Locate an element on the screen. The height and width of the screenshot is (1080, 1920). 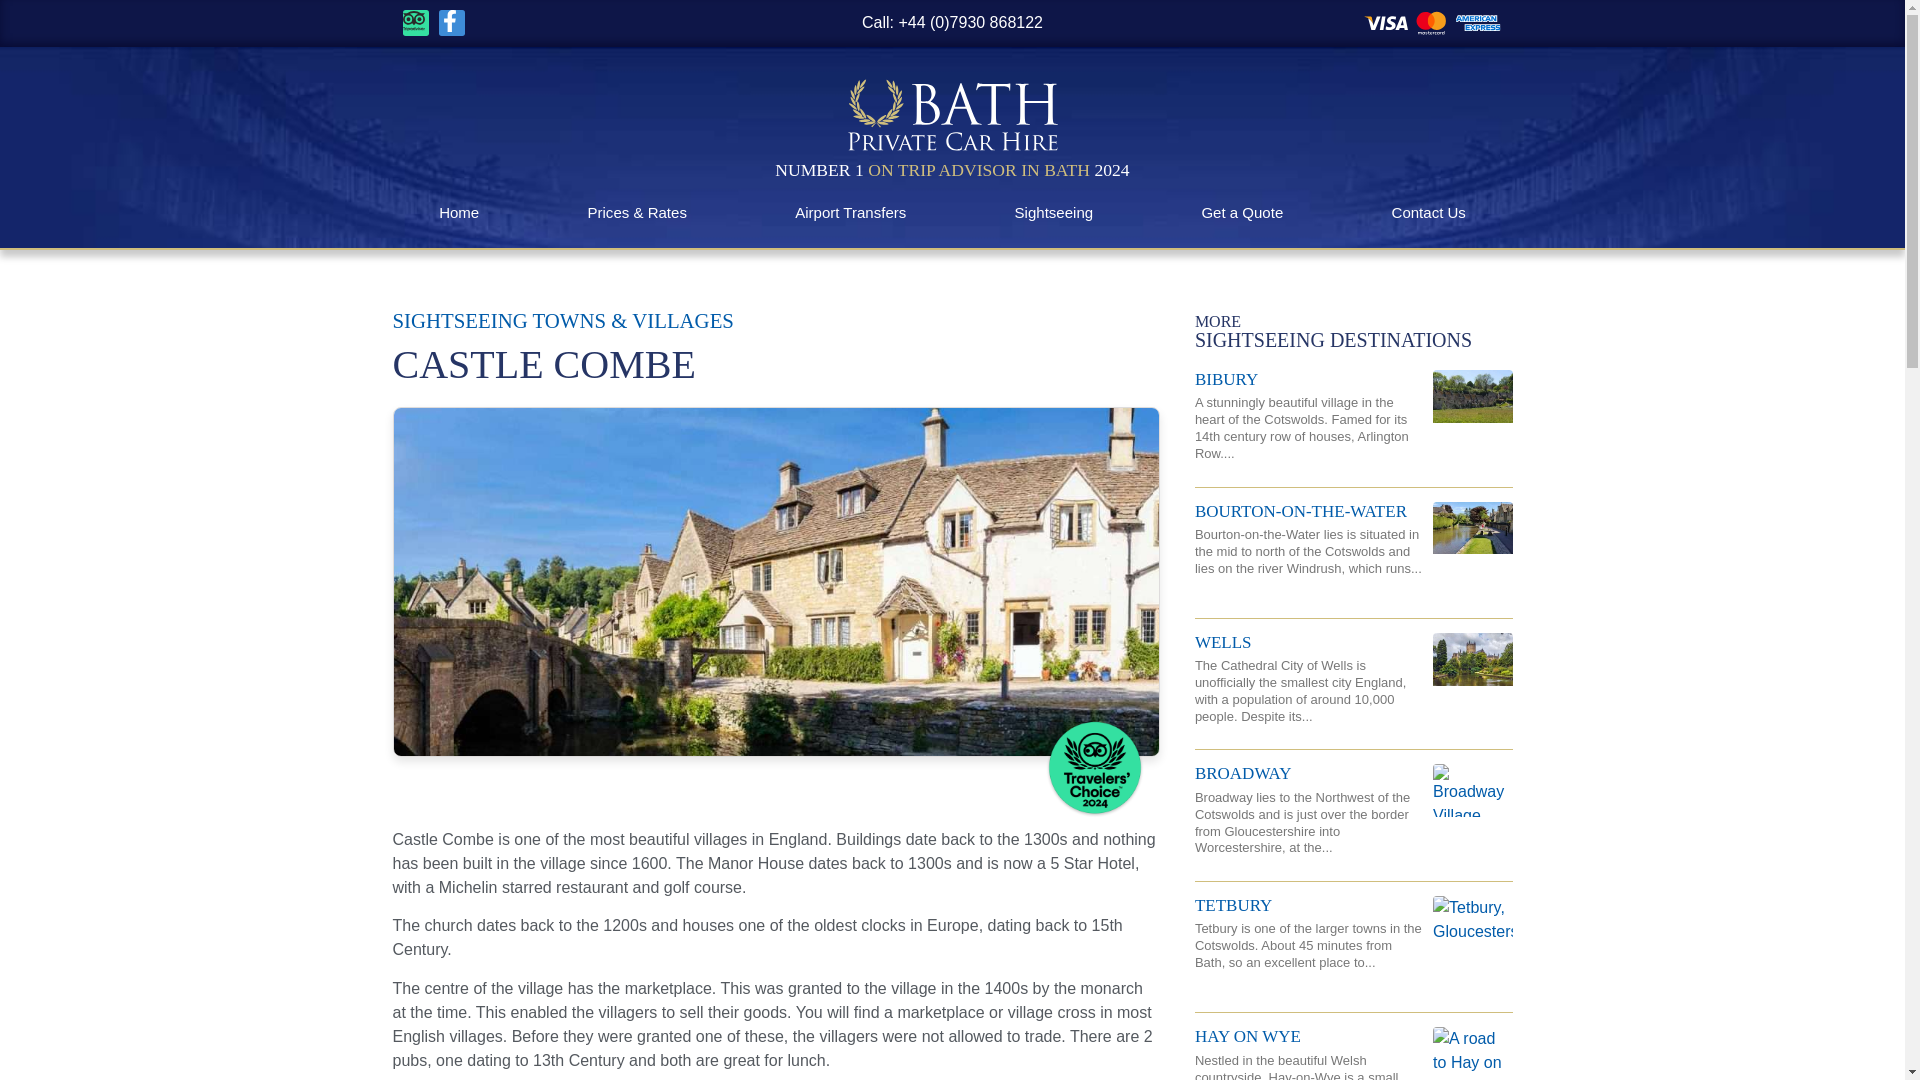
Contact Us is located at coordinates (1428, 212).